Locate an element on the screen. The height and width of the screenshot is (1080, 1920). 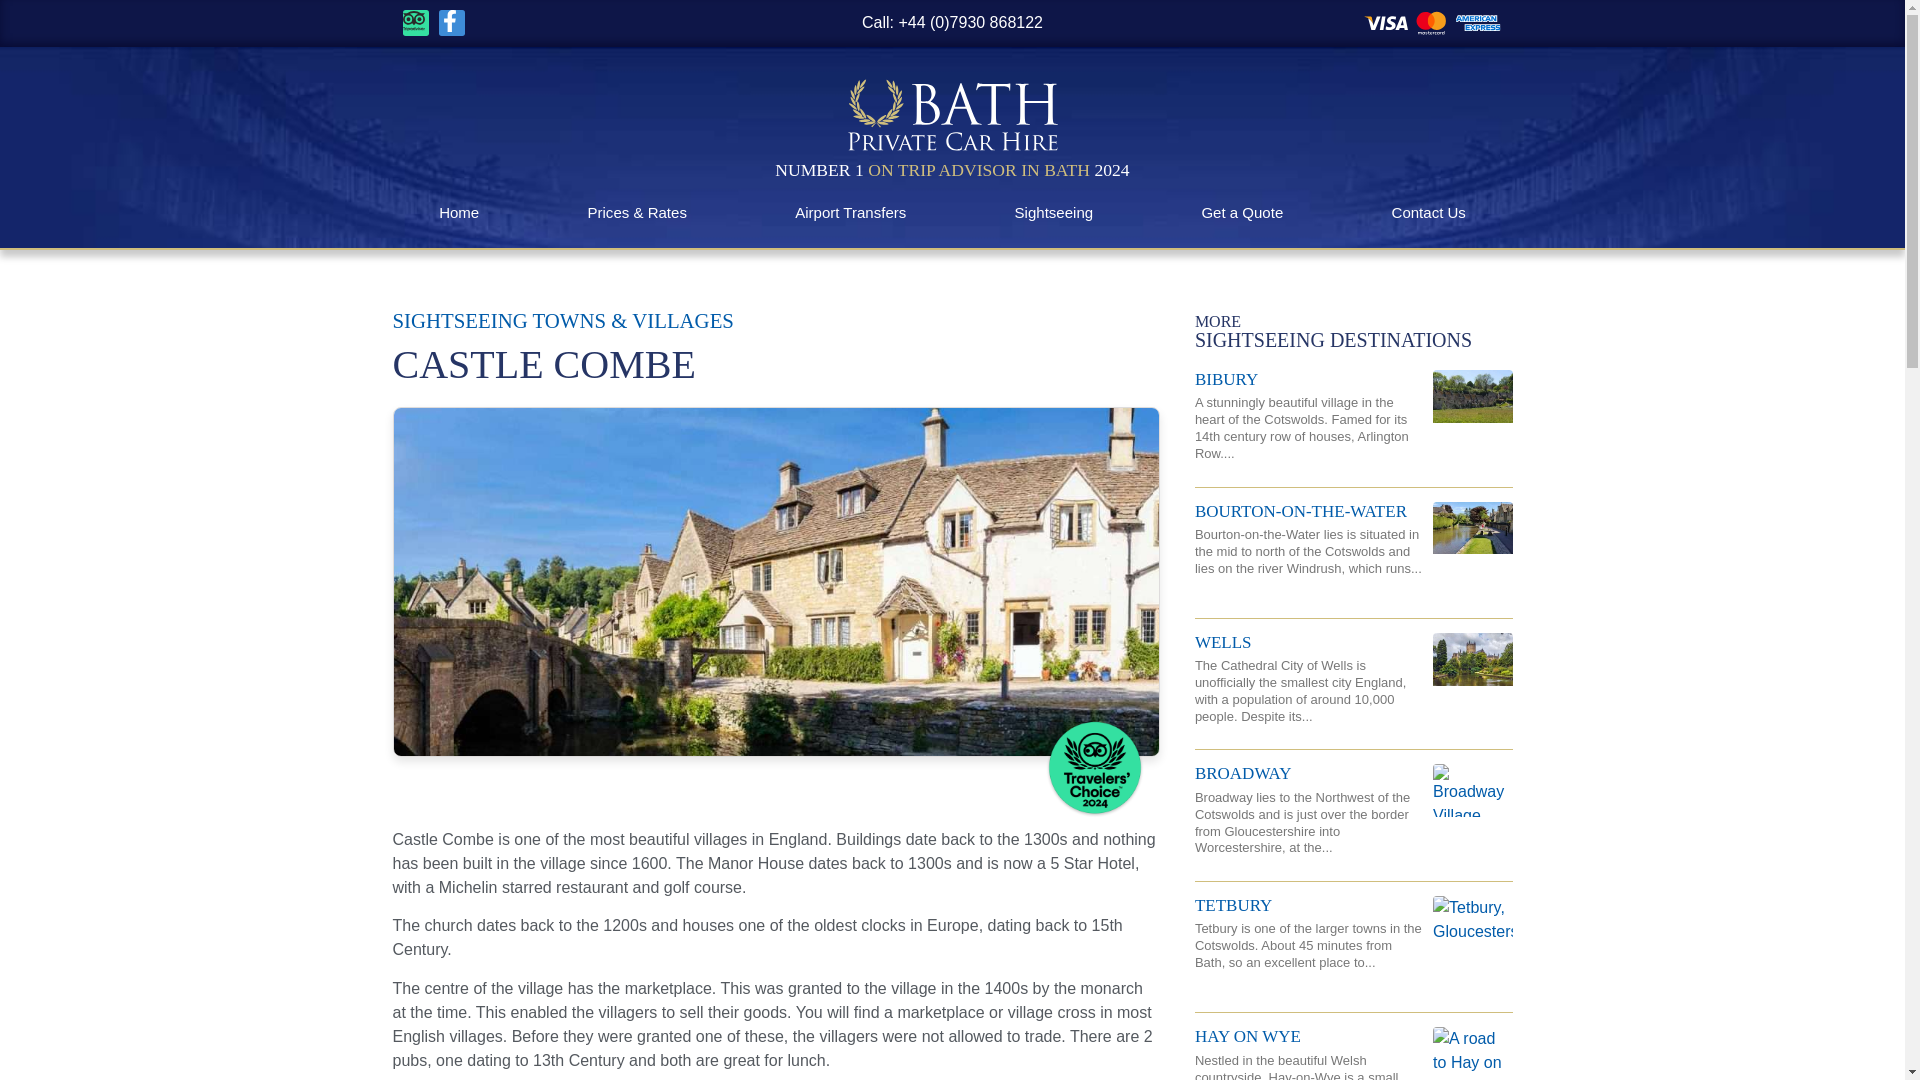
Contact Us is located at coordinates (1428, 212).